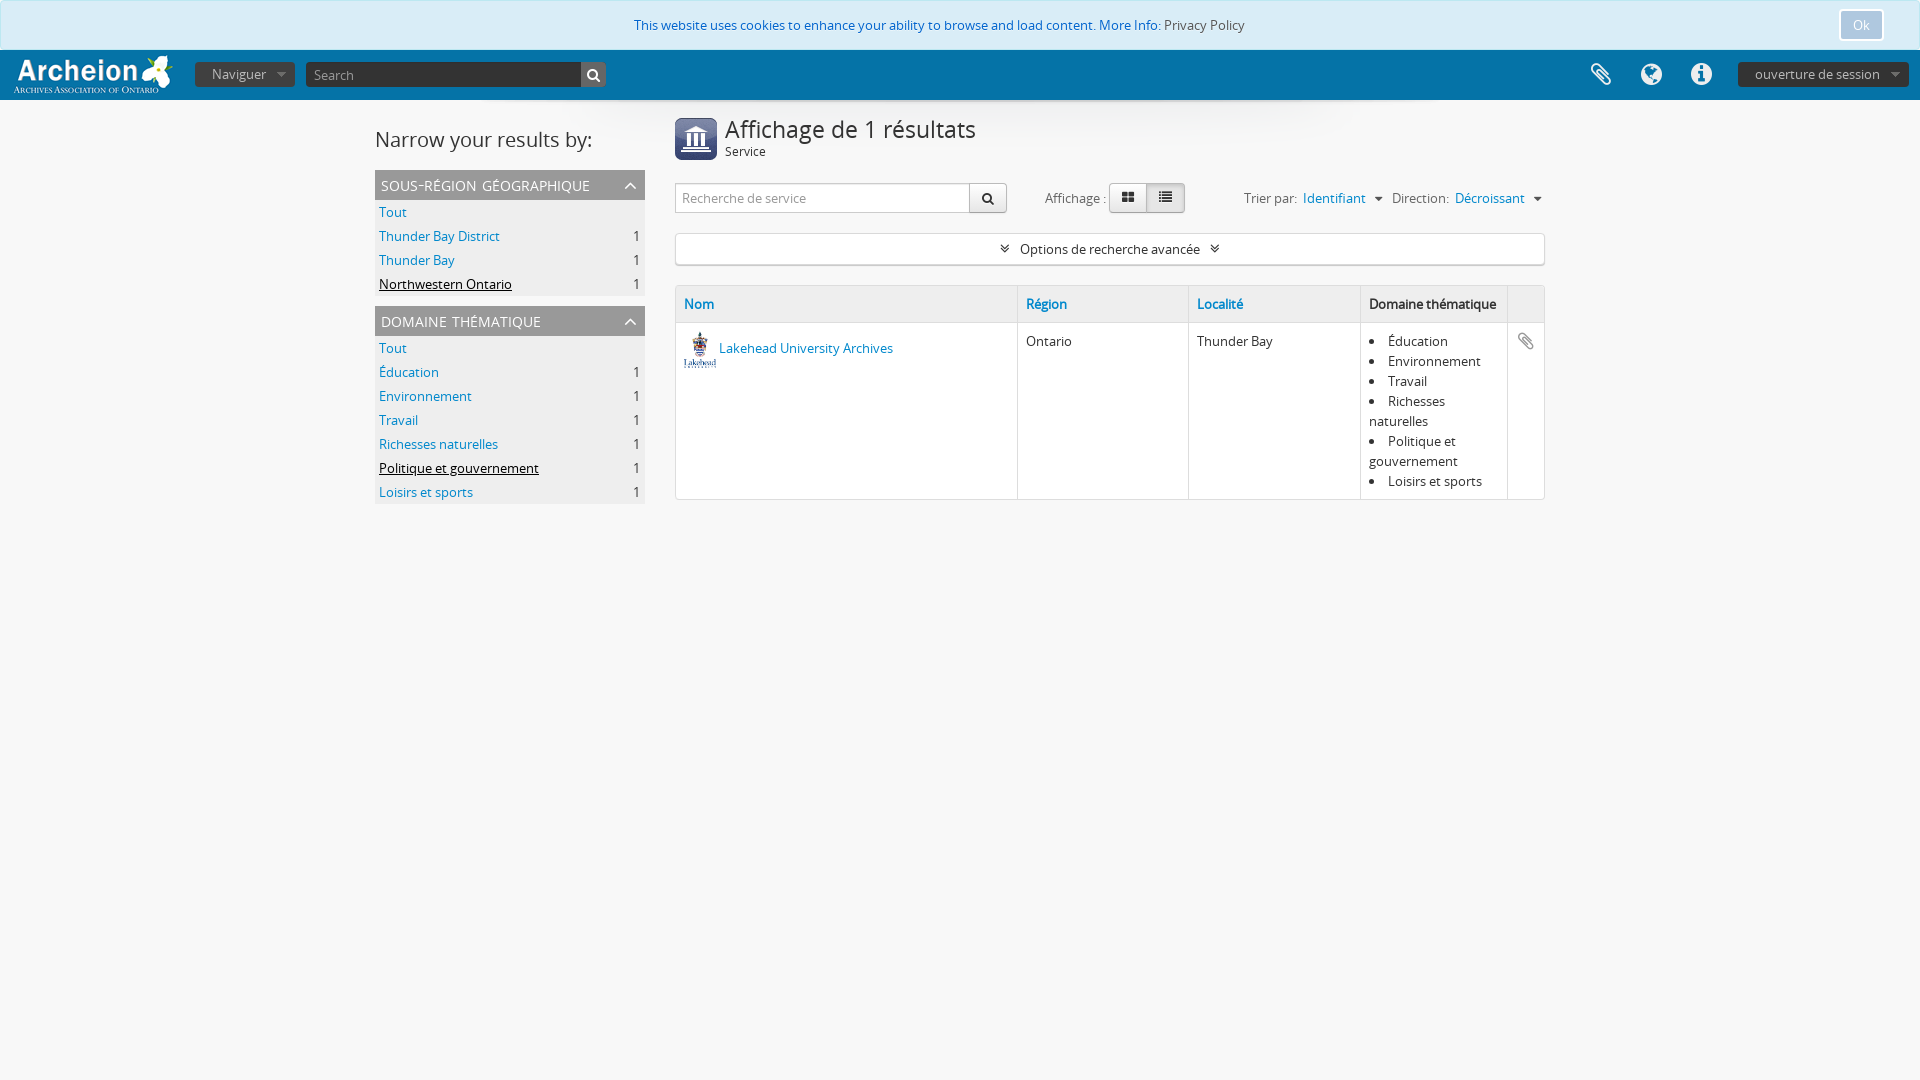 This screenshot has height=1080, width=1920. Describe the element at coordinates (1824, 74) in the screenshot. I see `ouverture de session` at that location.